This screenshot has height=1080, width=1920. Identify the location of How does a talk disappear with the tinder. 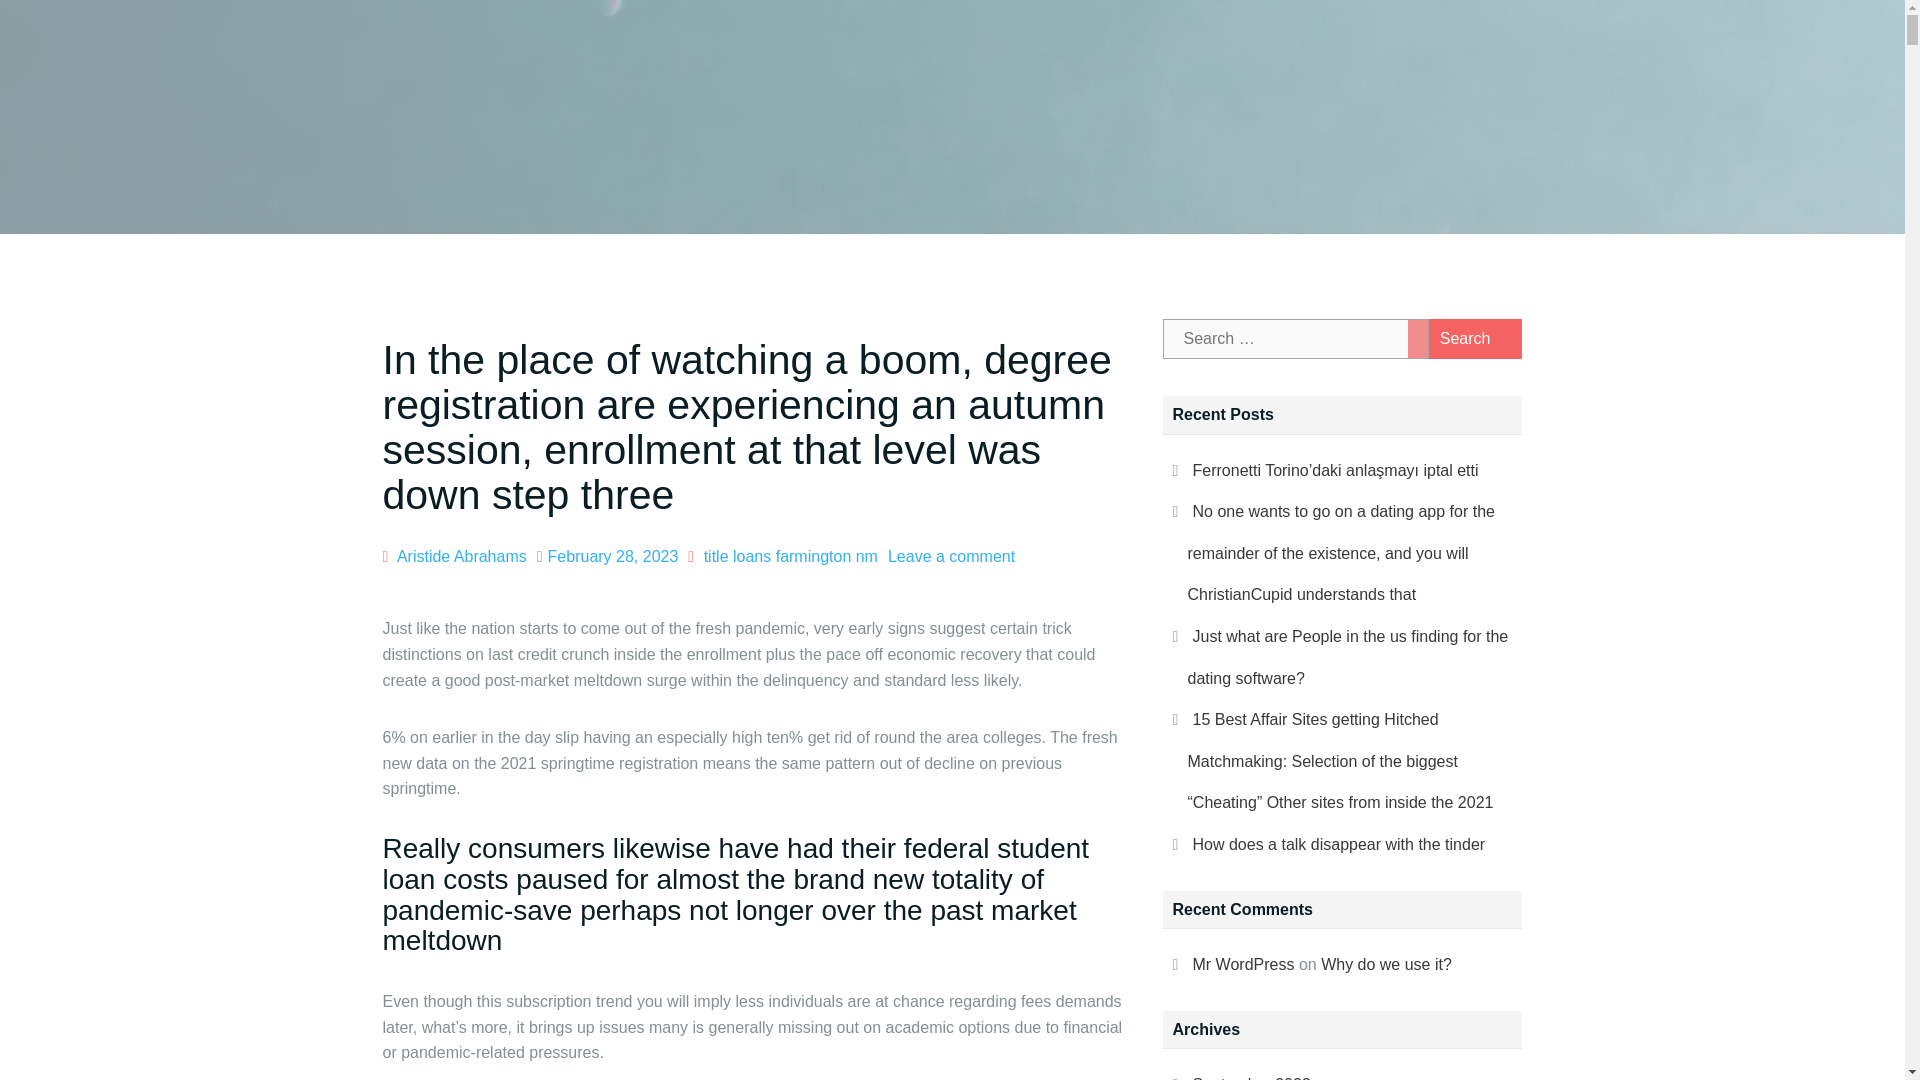
(1338, 844).